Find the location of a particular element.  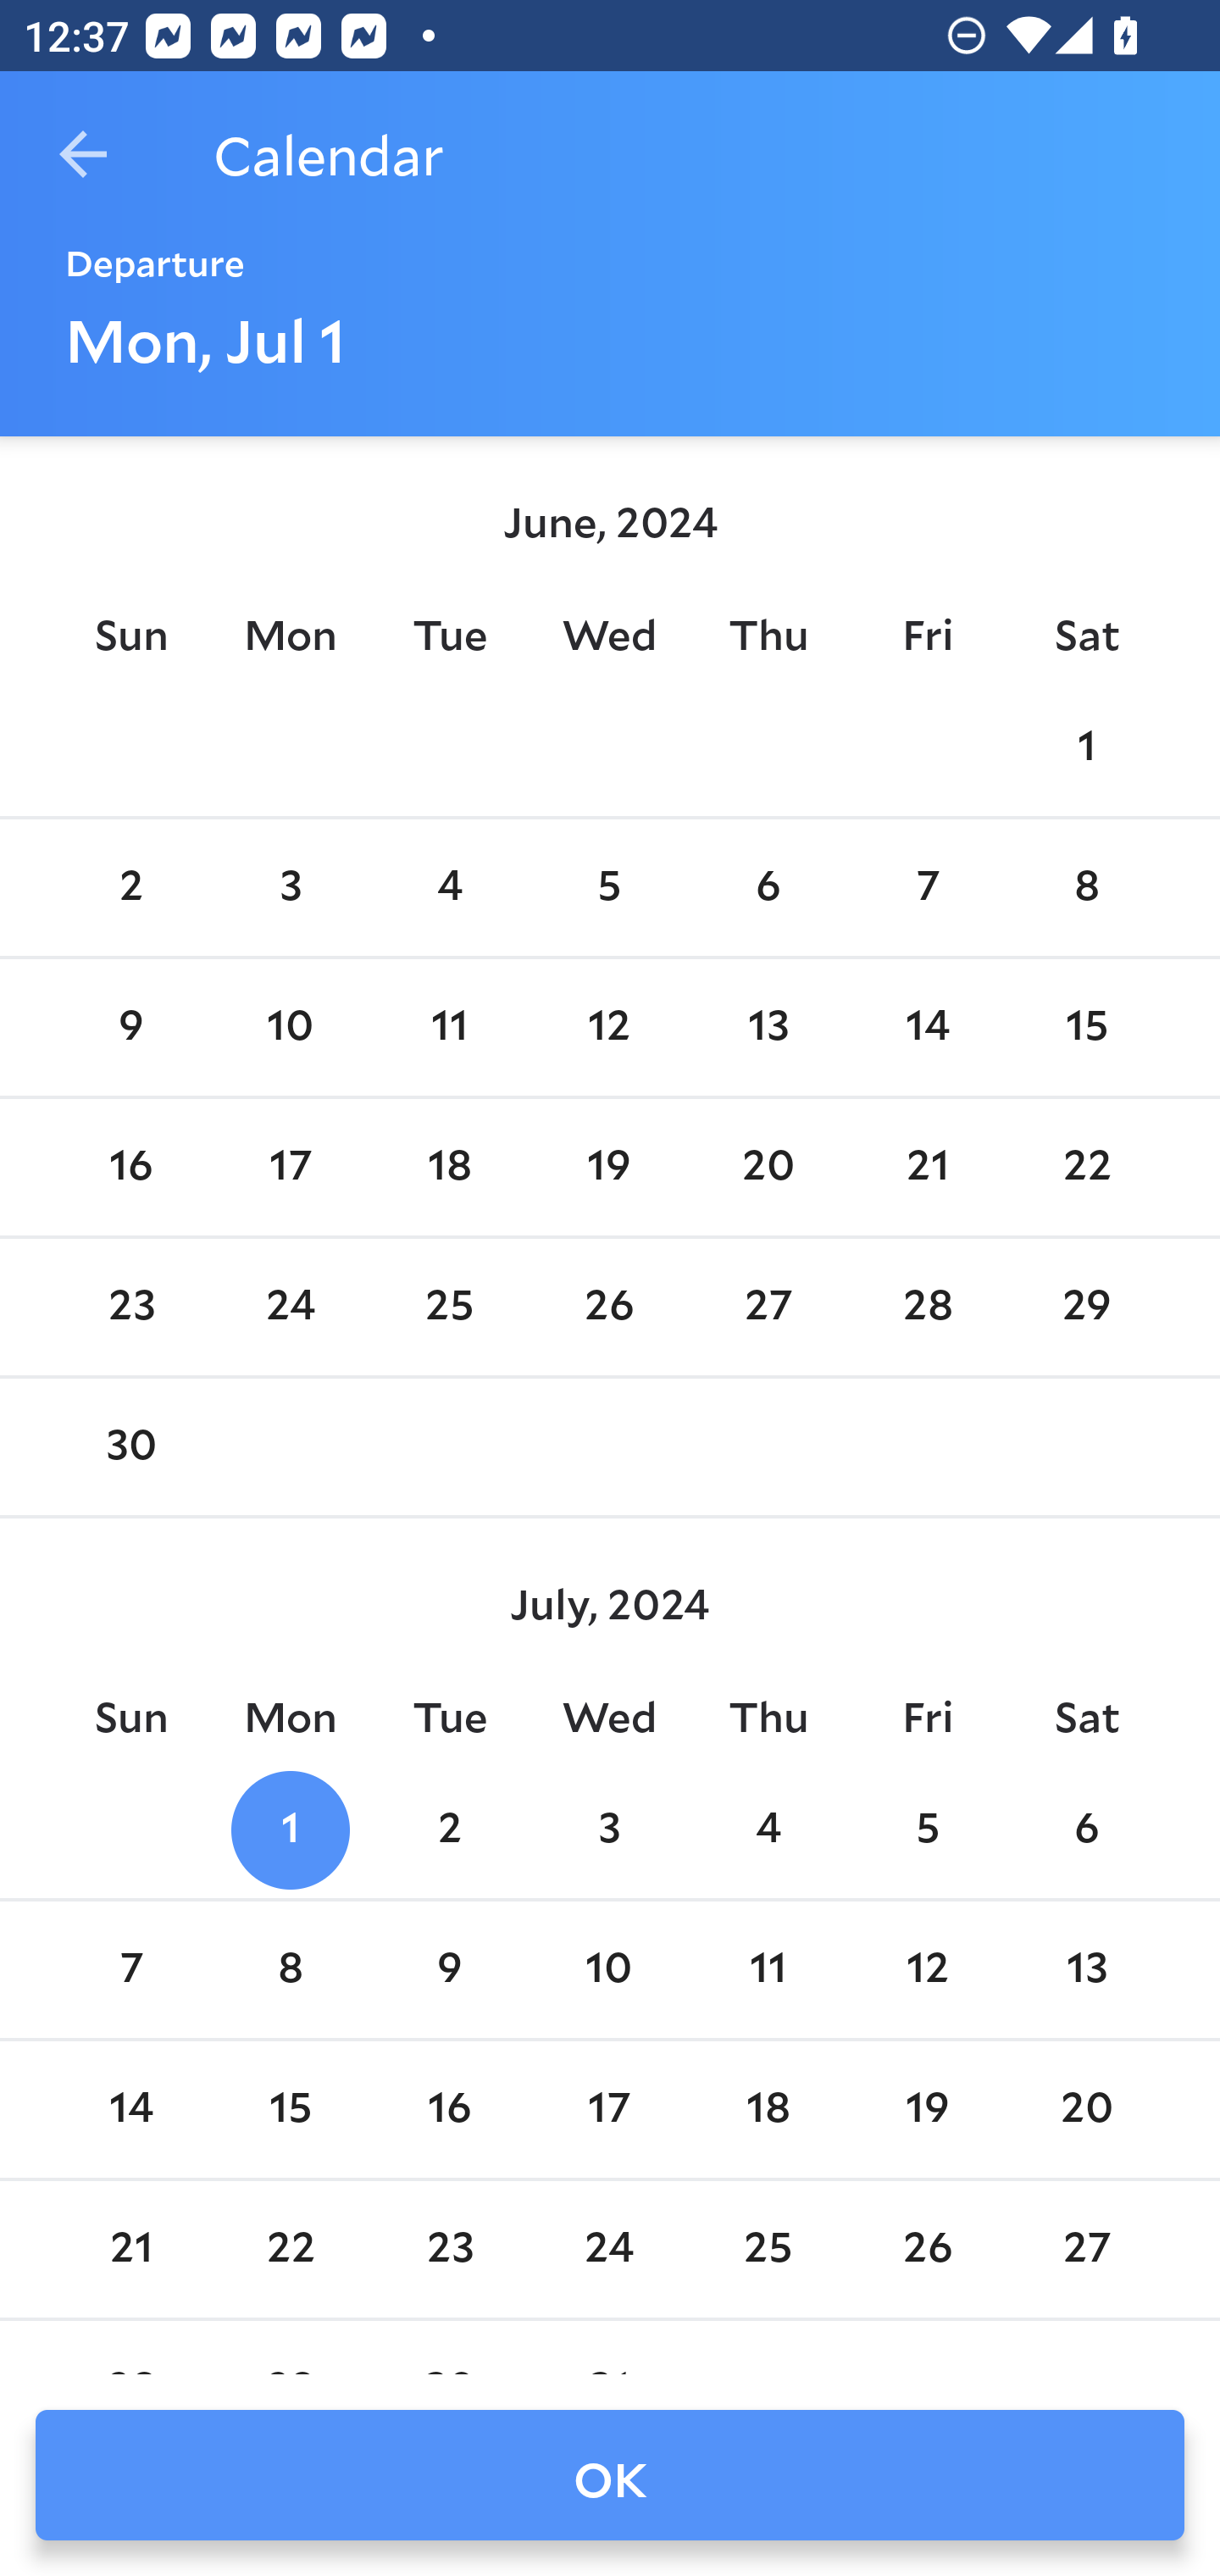

15 is located at coordinates (291, 2109).